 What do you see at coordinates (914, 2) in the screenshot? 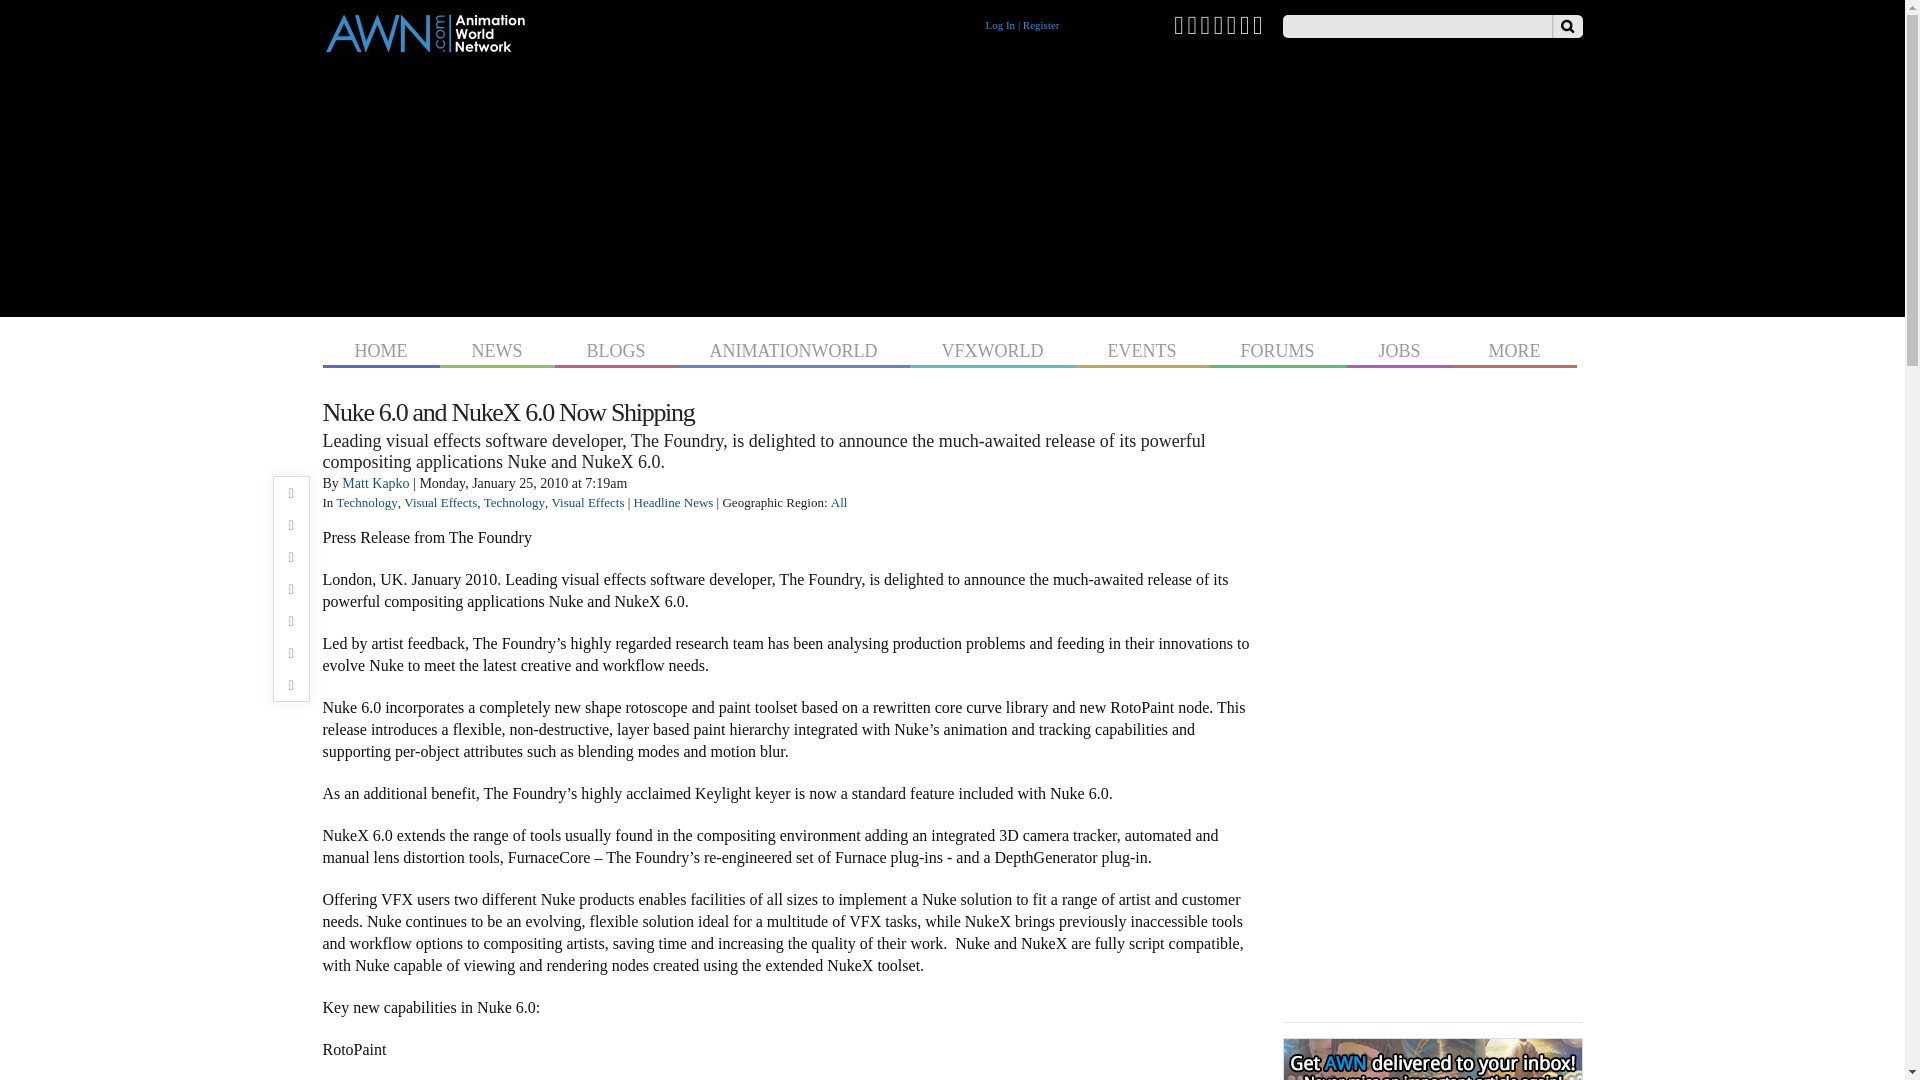
I see `Skip to main content` at bounding box center [914, 2].